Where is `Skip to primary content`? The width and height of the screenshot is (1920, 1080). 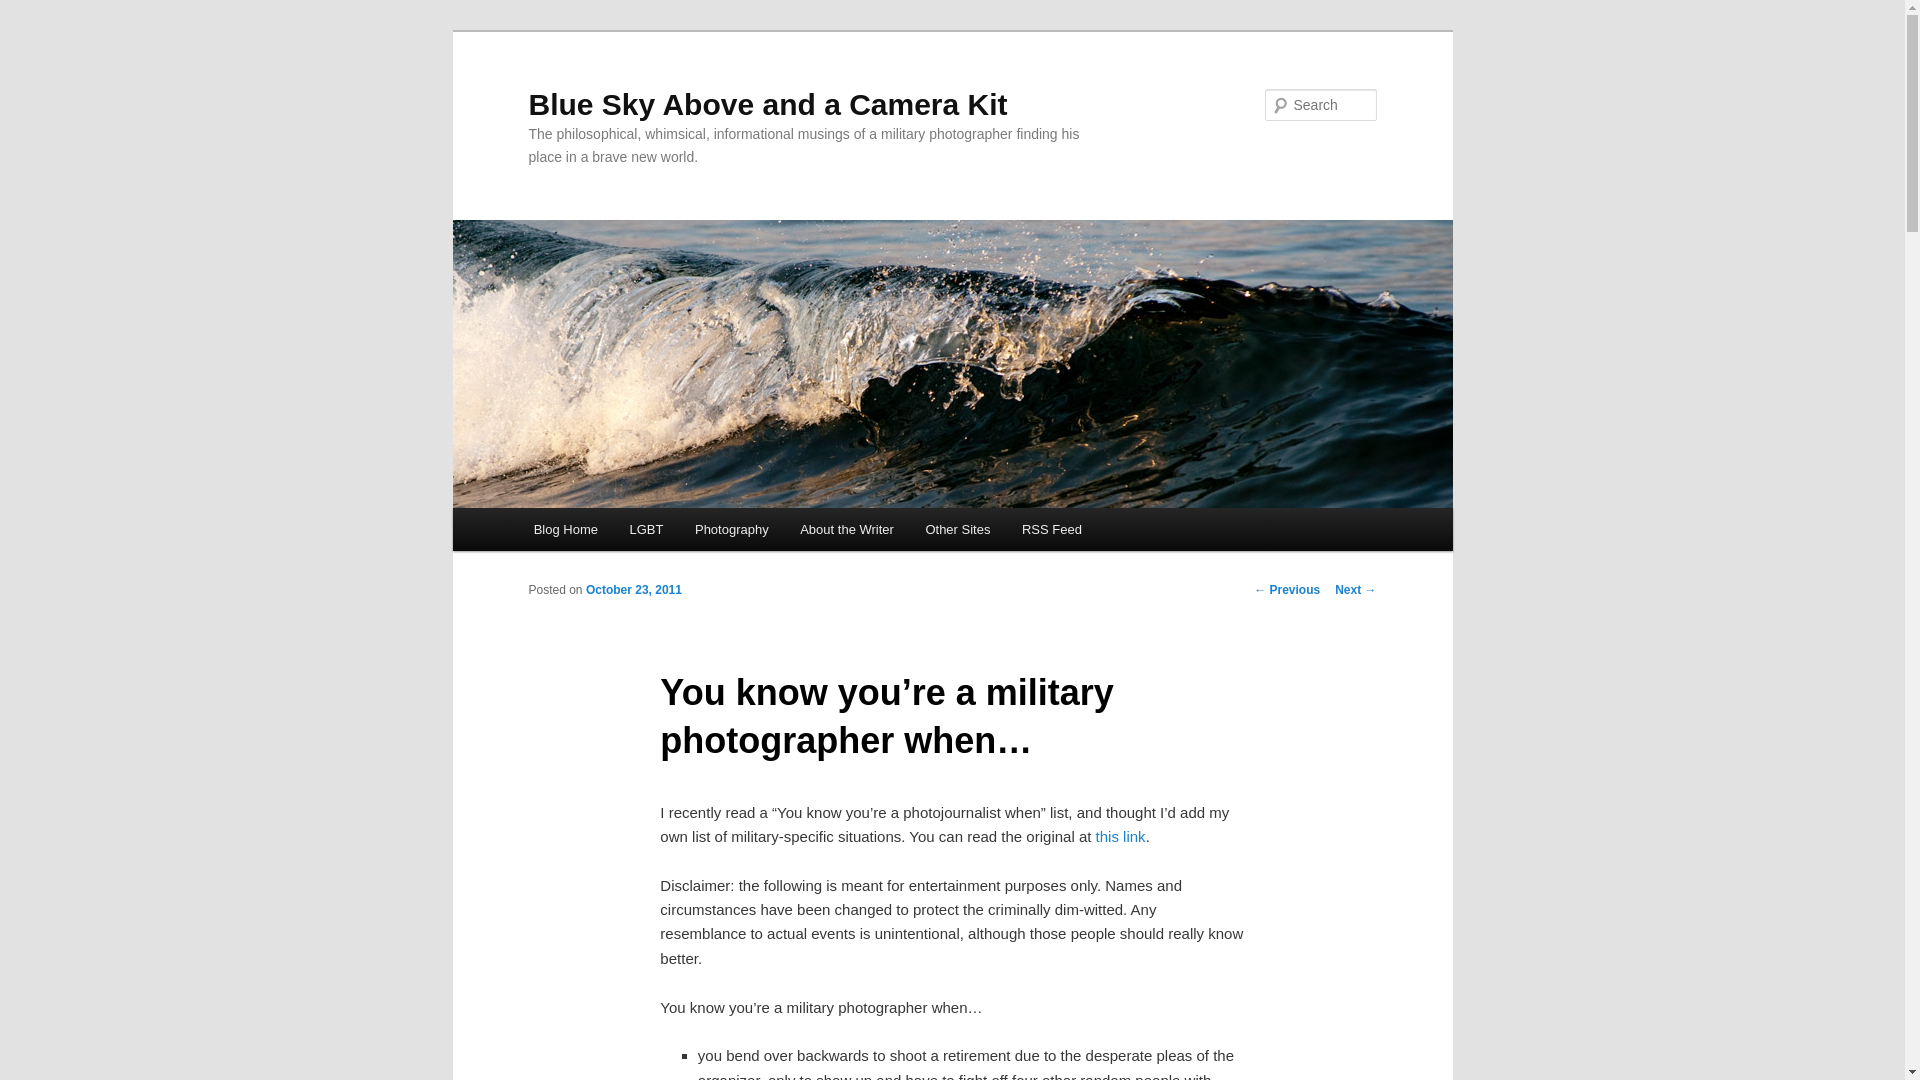
Skip to primary content is located at coordinates (623, 532).